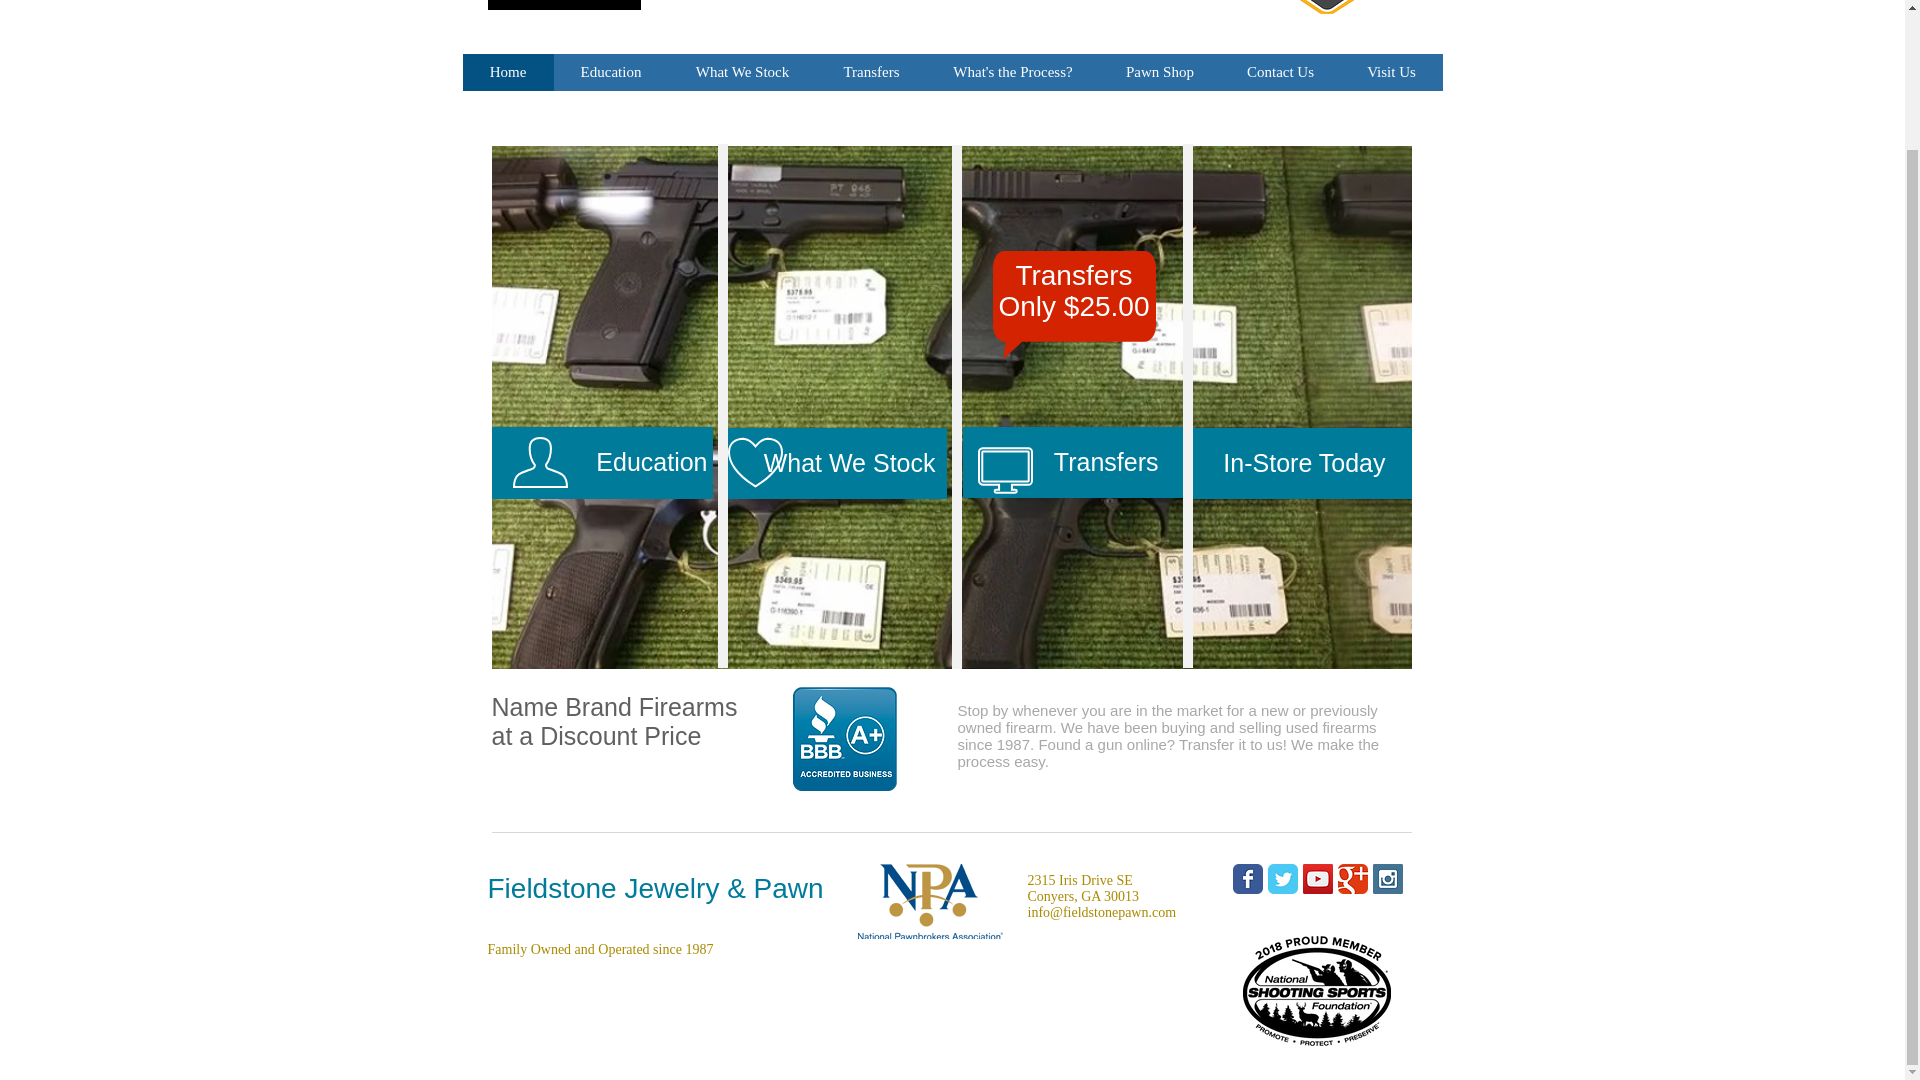 This screenshot has width=1920, height=1080. What do you see at coordinates (1072, 462) in the screenshot?
I see `Transfers` at bounding box center [1072, 462].